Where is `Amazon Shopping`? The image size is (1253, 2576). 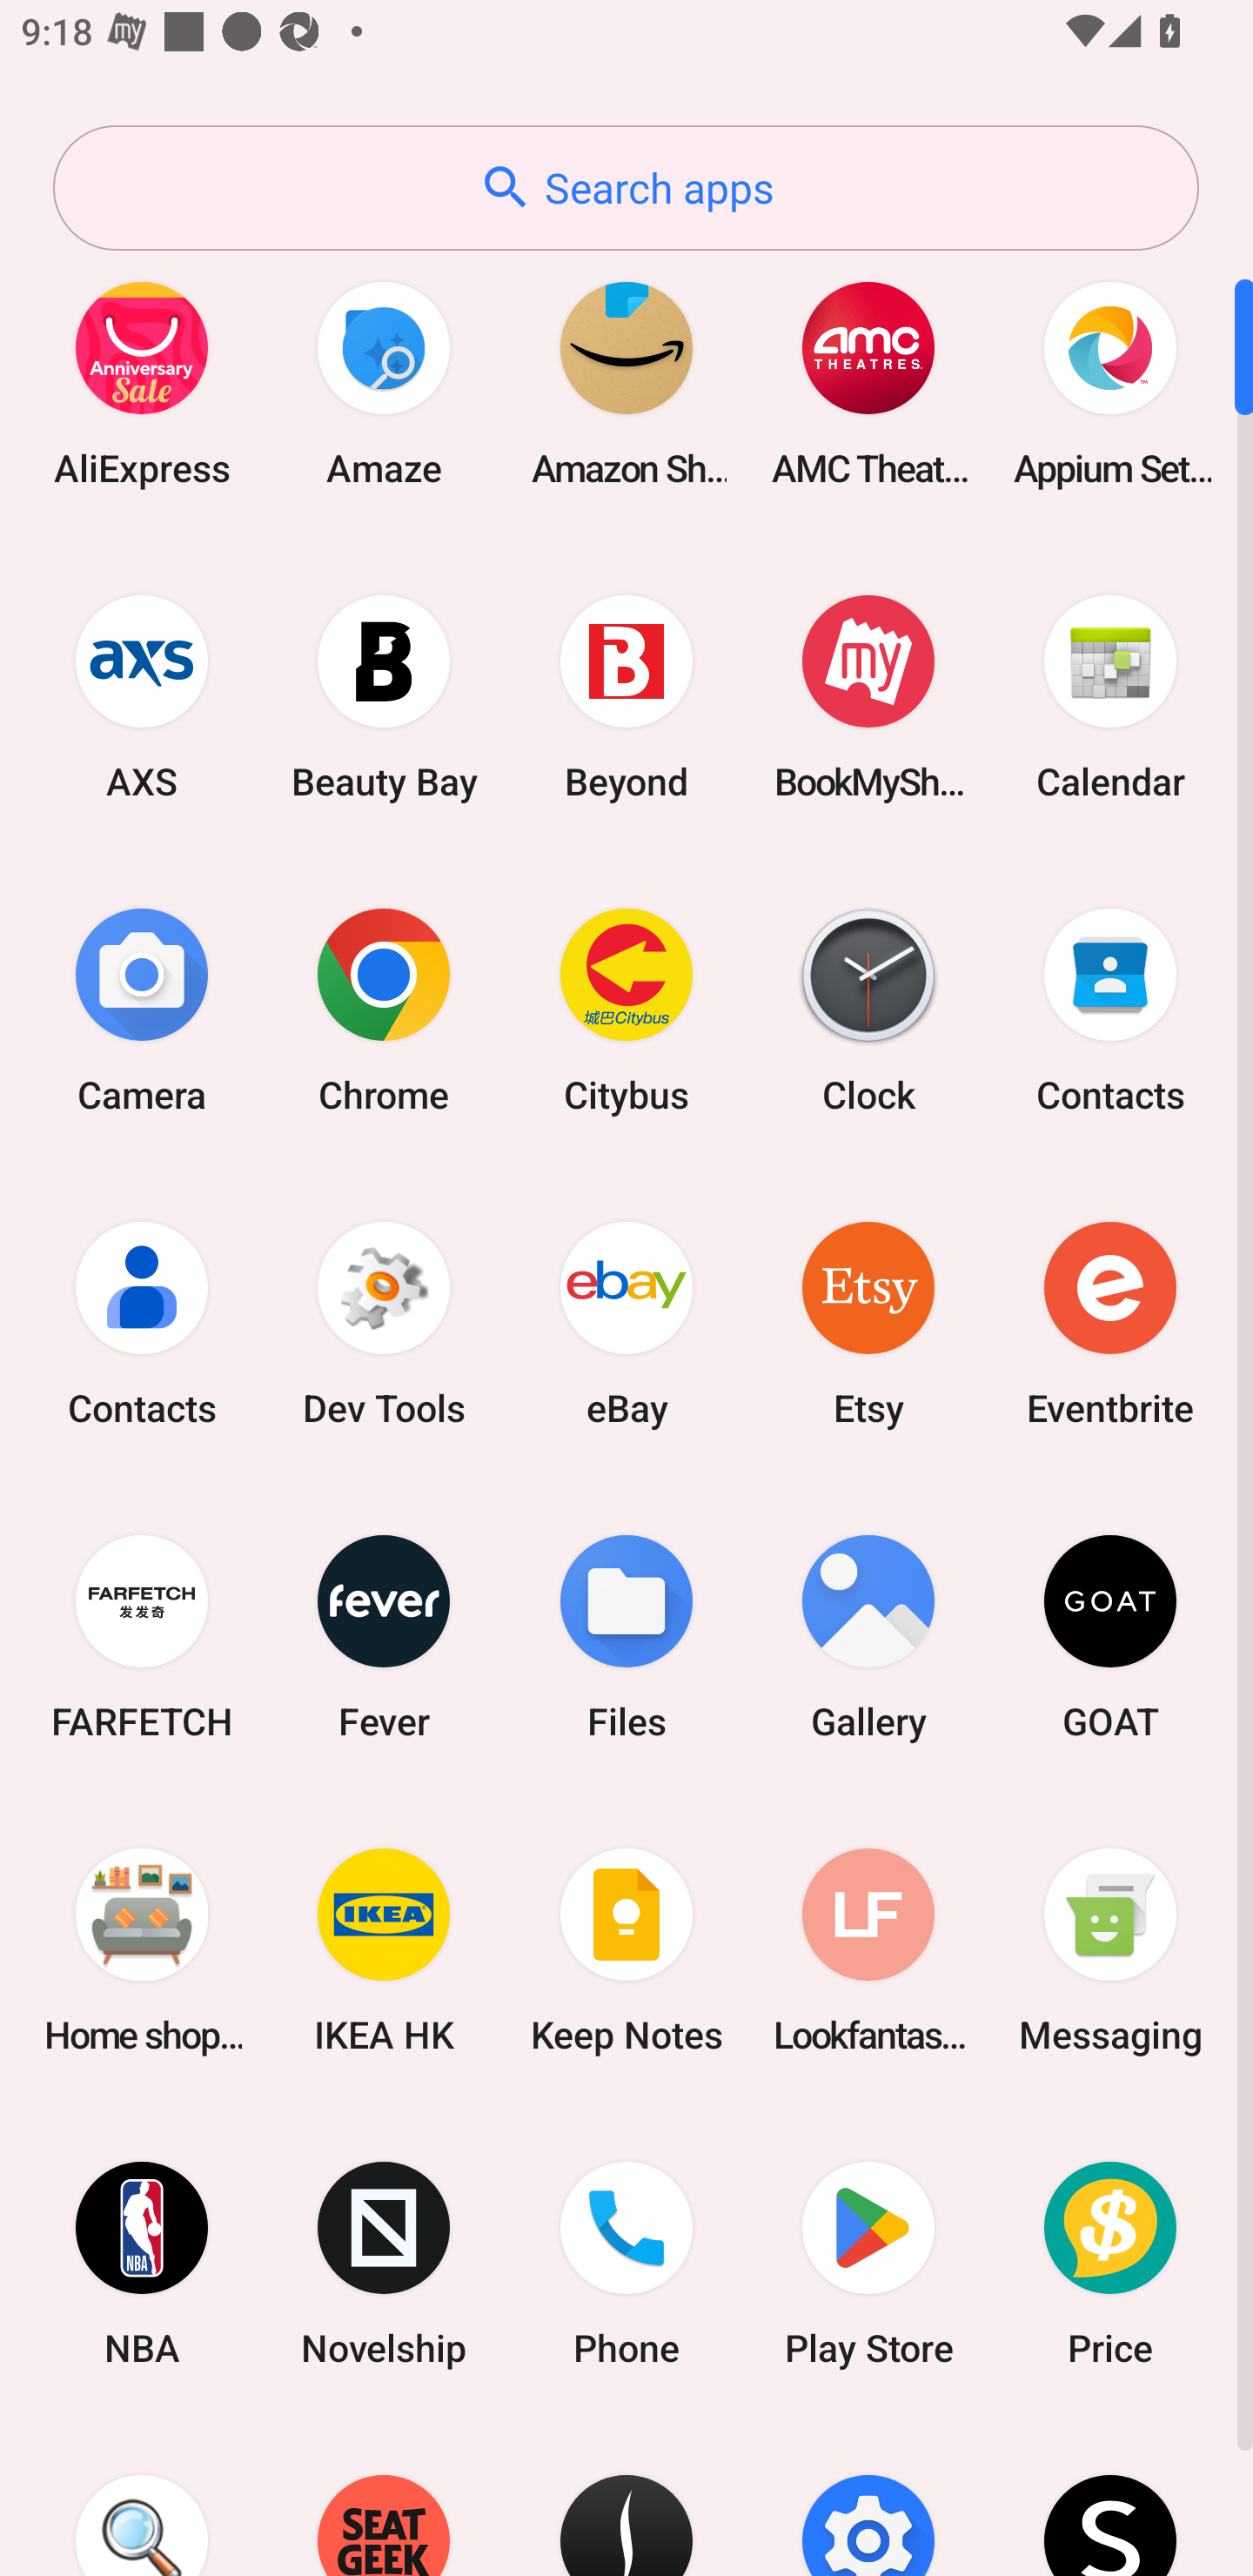
Amazon Shopping is located at coordinates (626, 383).